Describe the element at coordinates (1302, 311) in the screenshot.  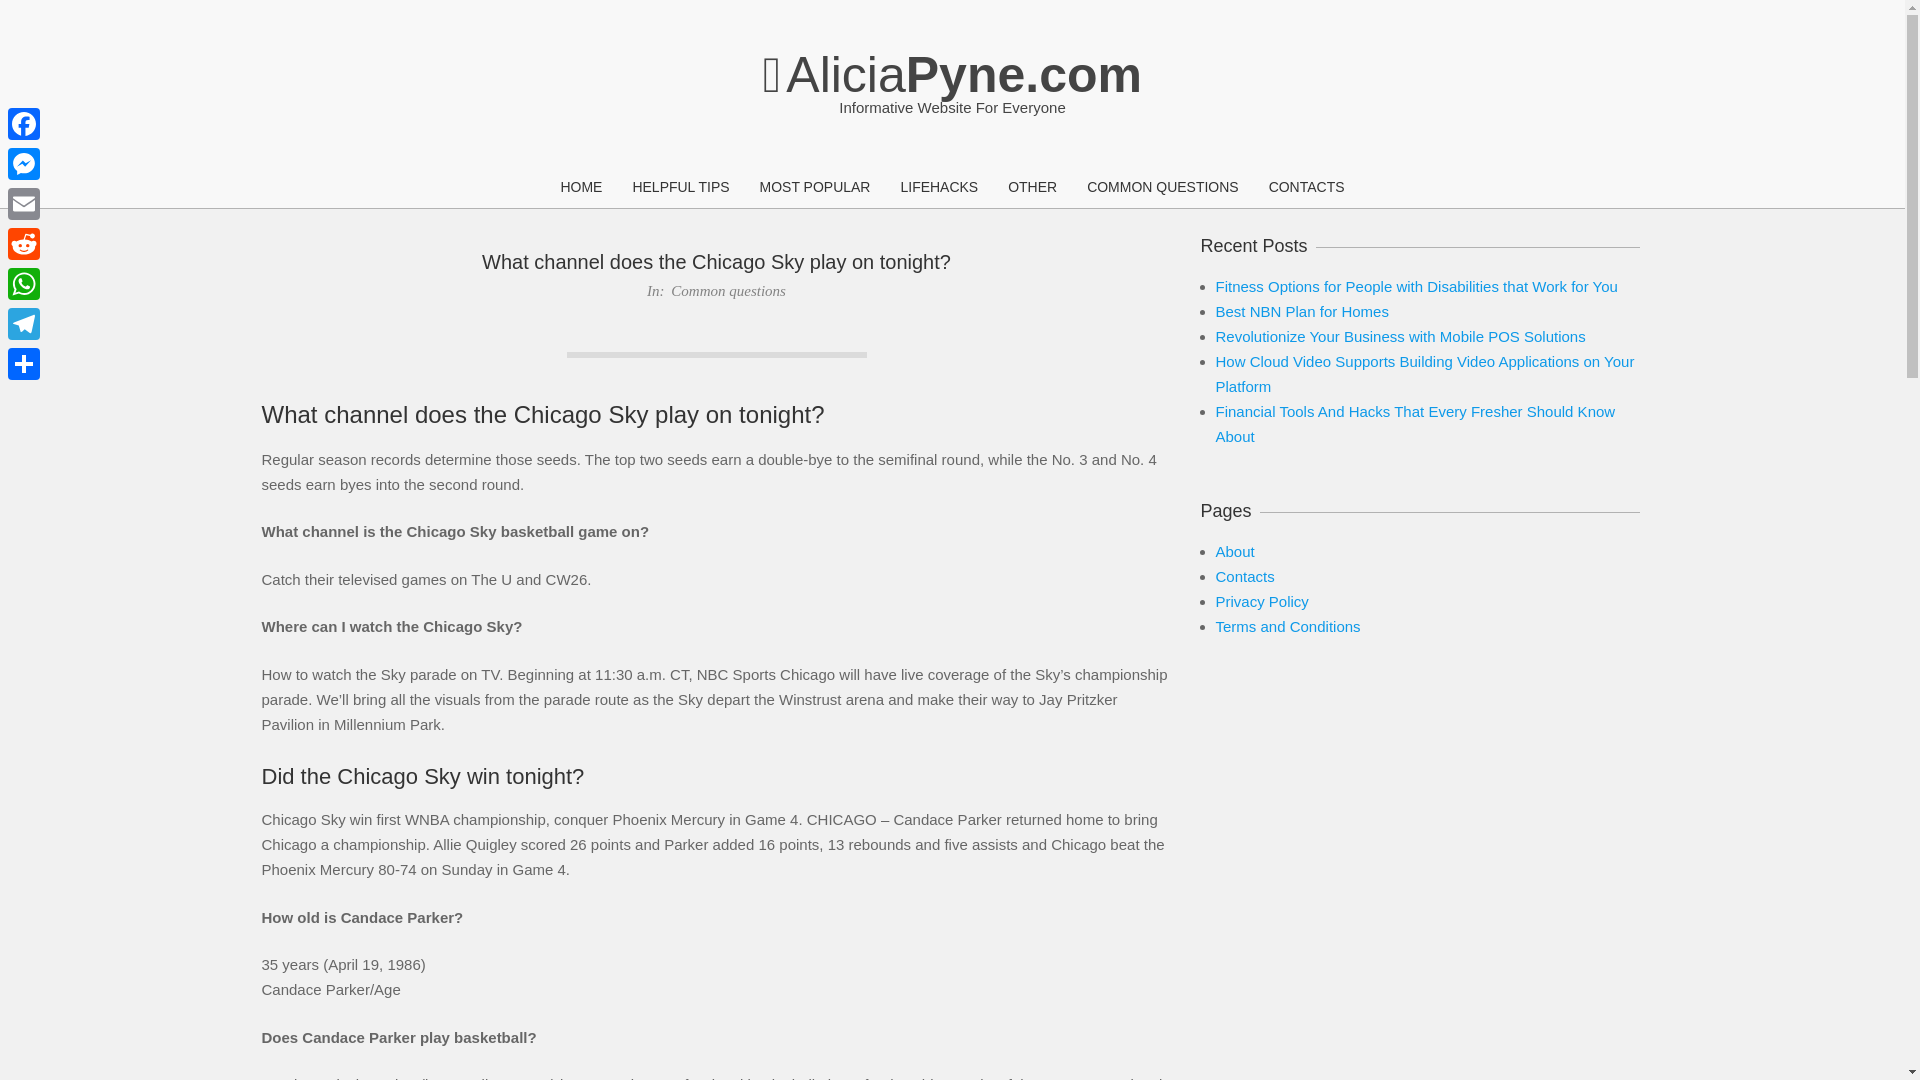
I see `Best NBN Plan for Homes` at that location.